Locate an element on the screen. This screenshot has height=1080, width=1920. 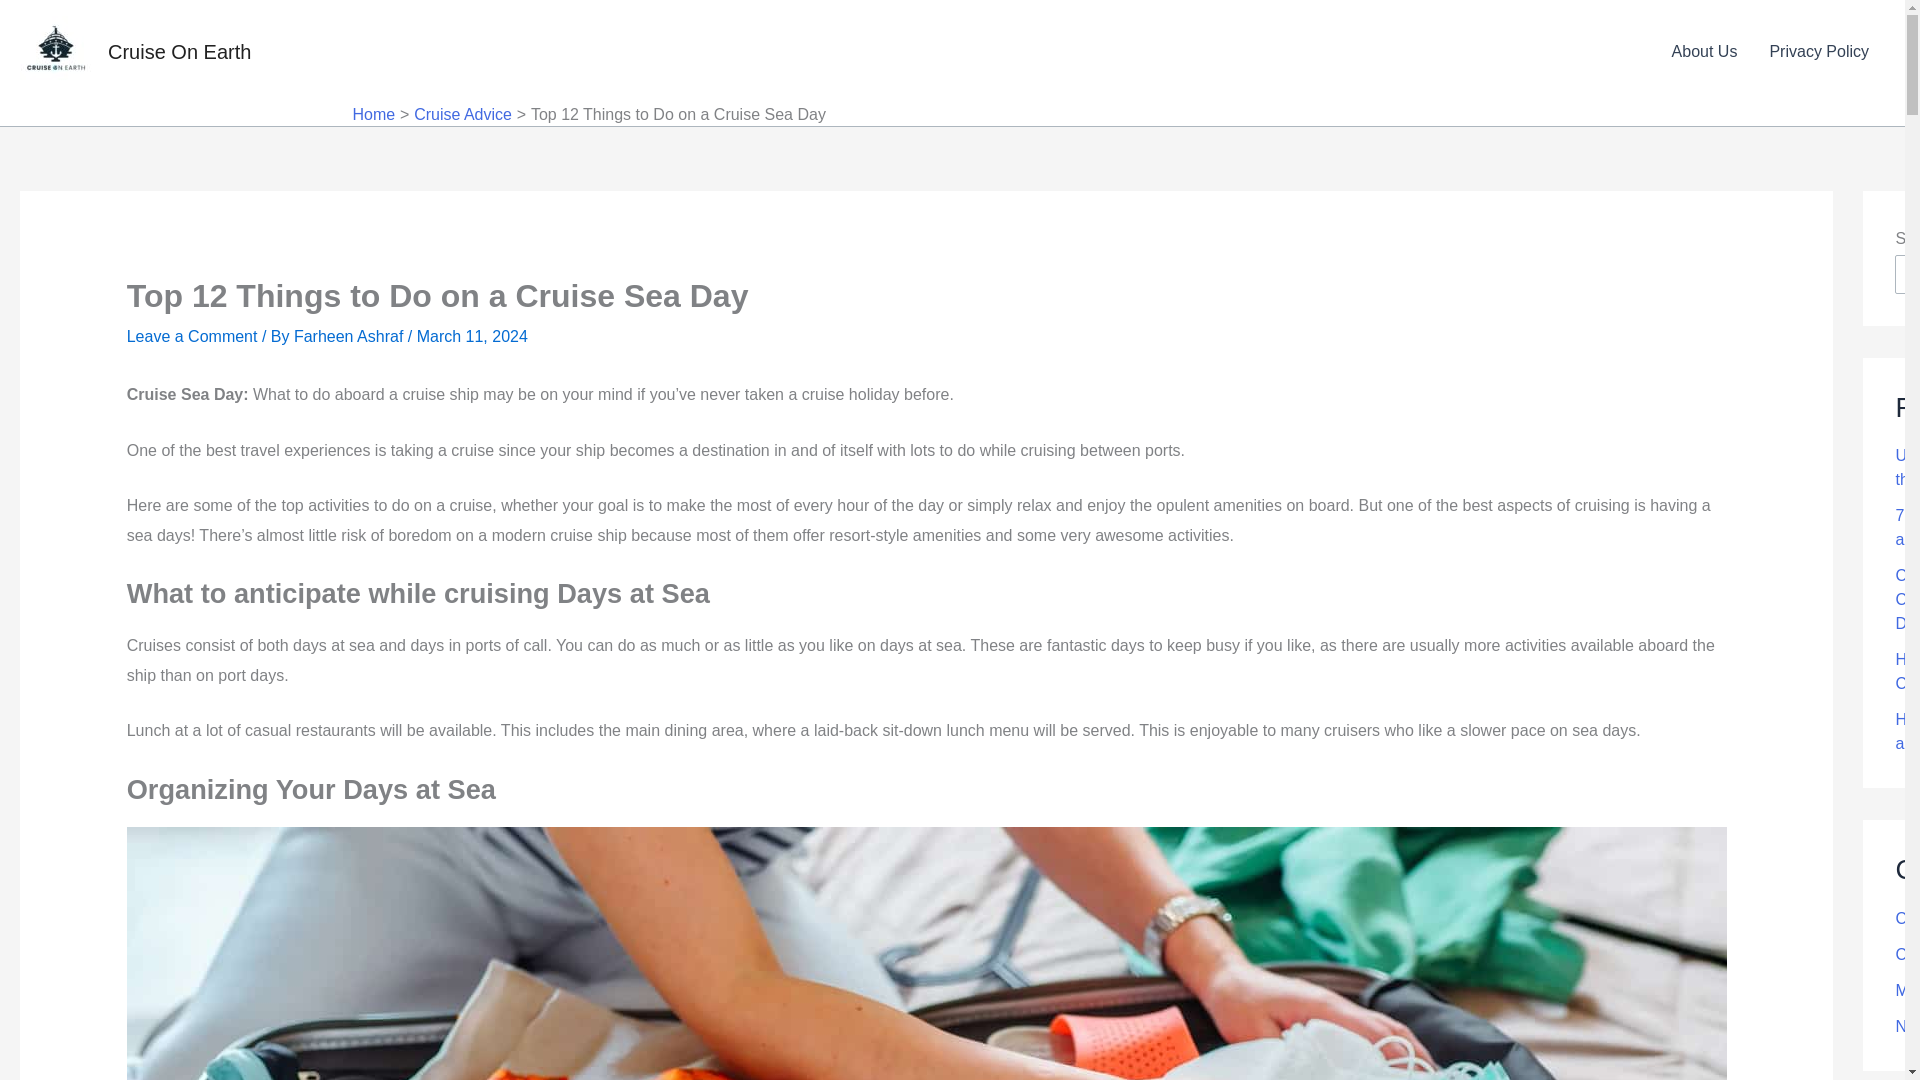
Leave a Comment is located at coordinates (192, 336).